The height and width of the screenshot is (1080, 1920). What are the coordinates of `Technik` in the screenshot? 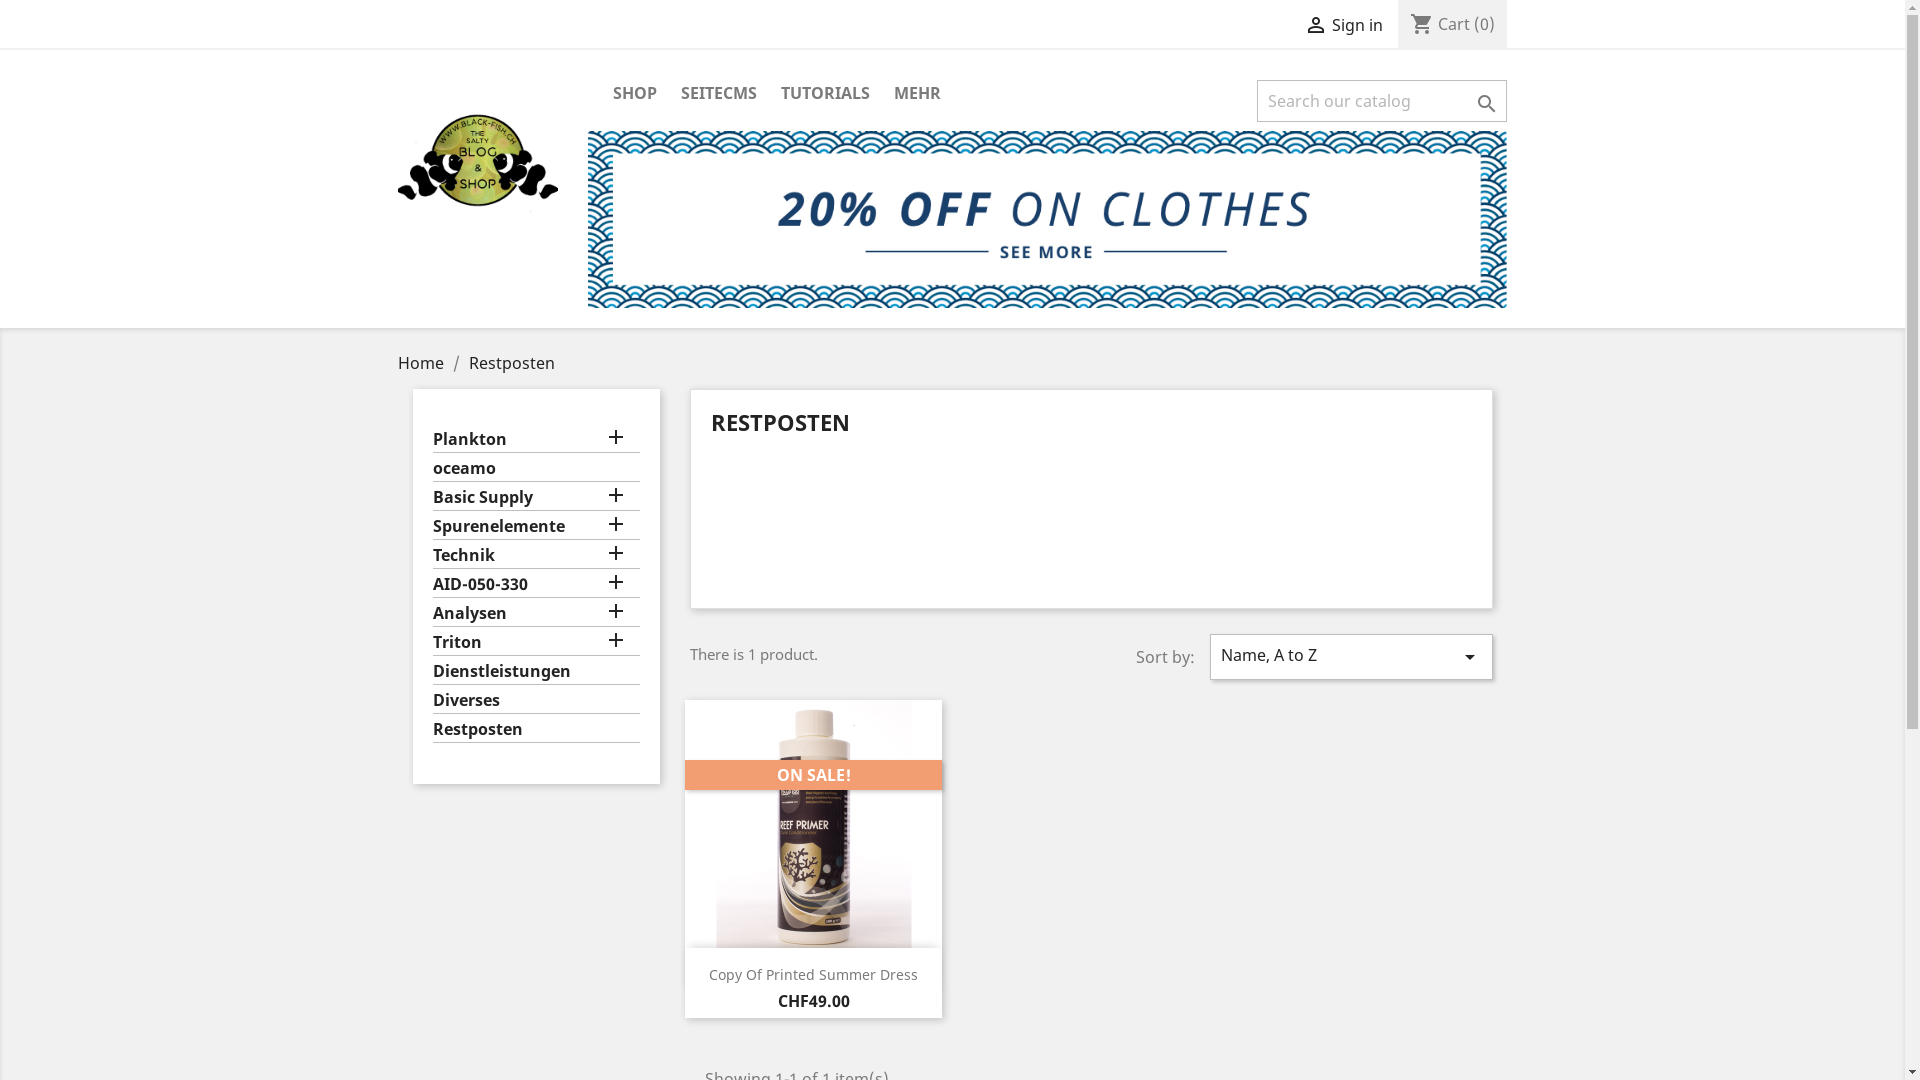 It's located at (536, 557).